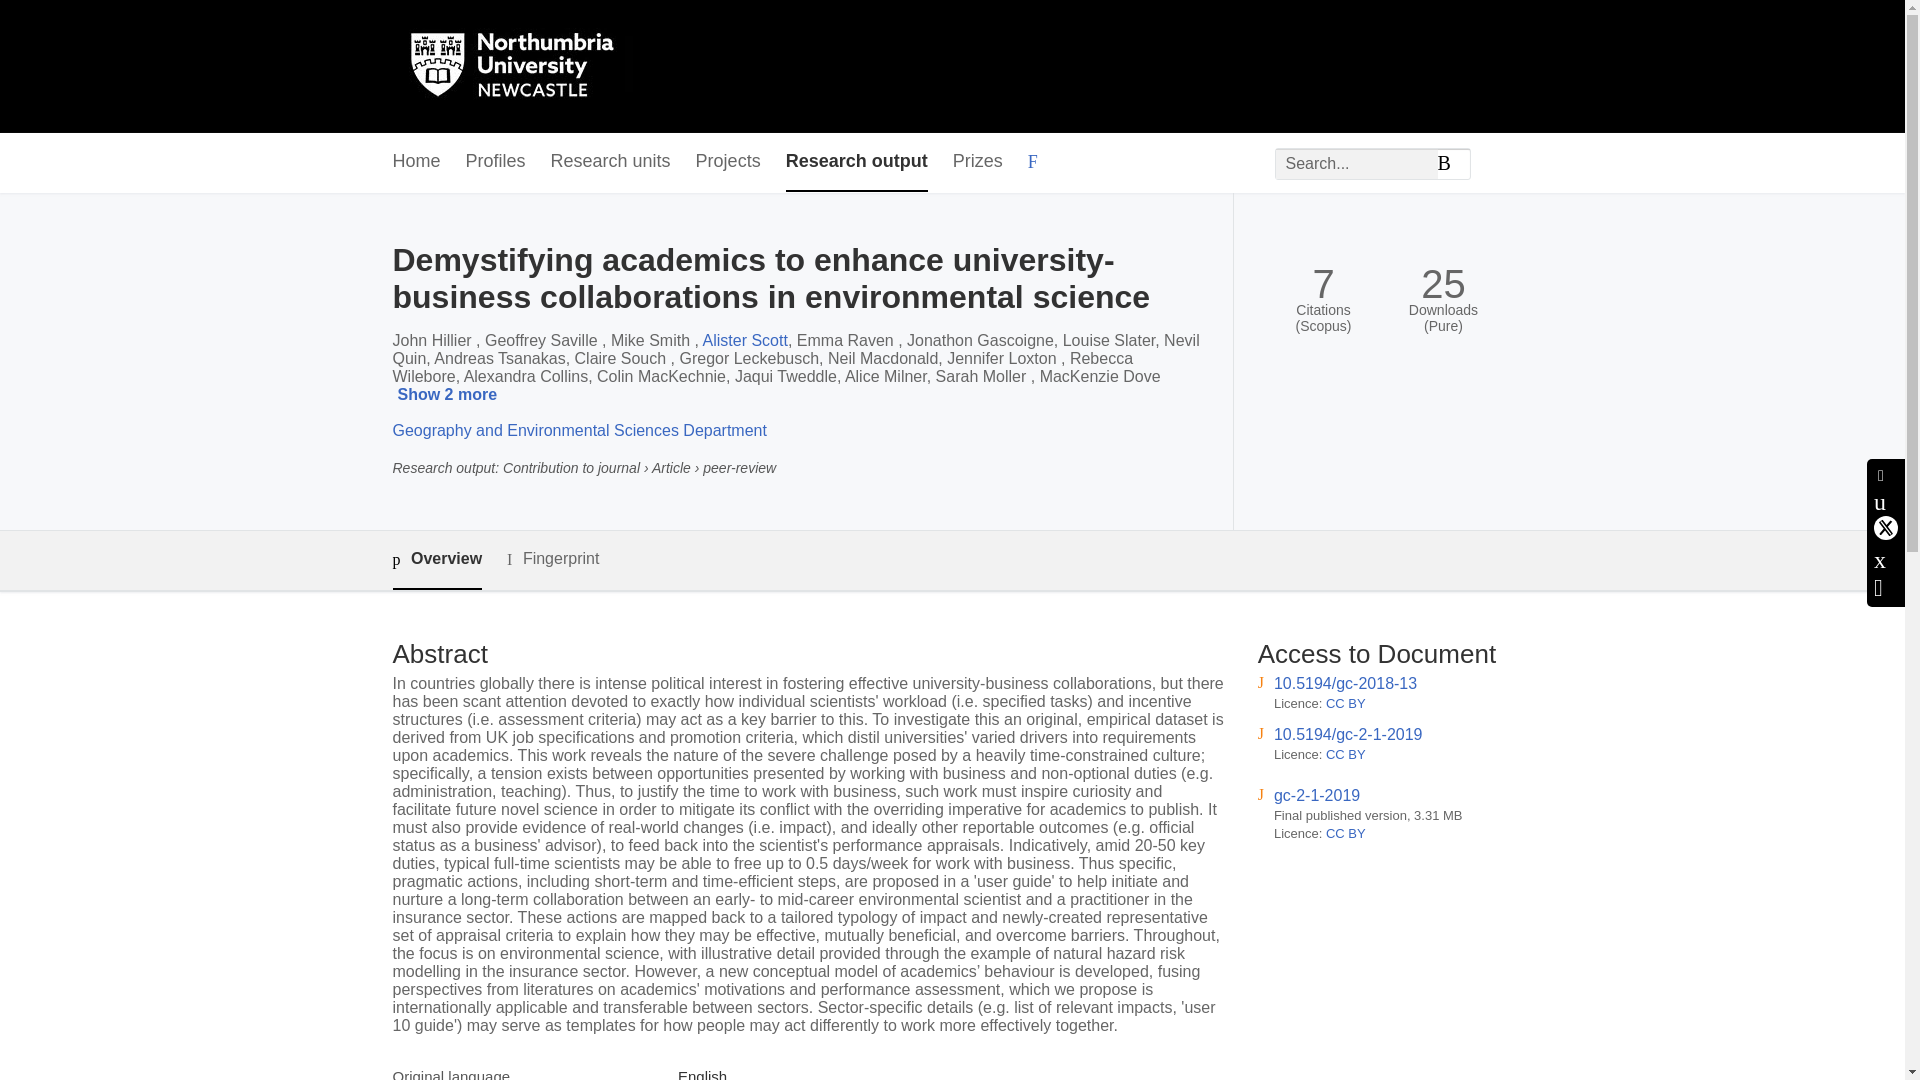 This screenshot has width=1920, height=1080. I want to click on Research output, so click(856, 162).